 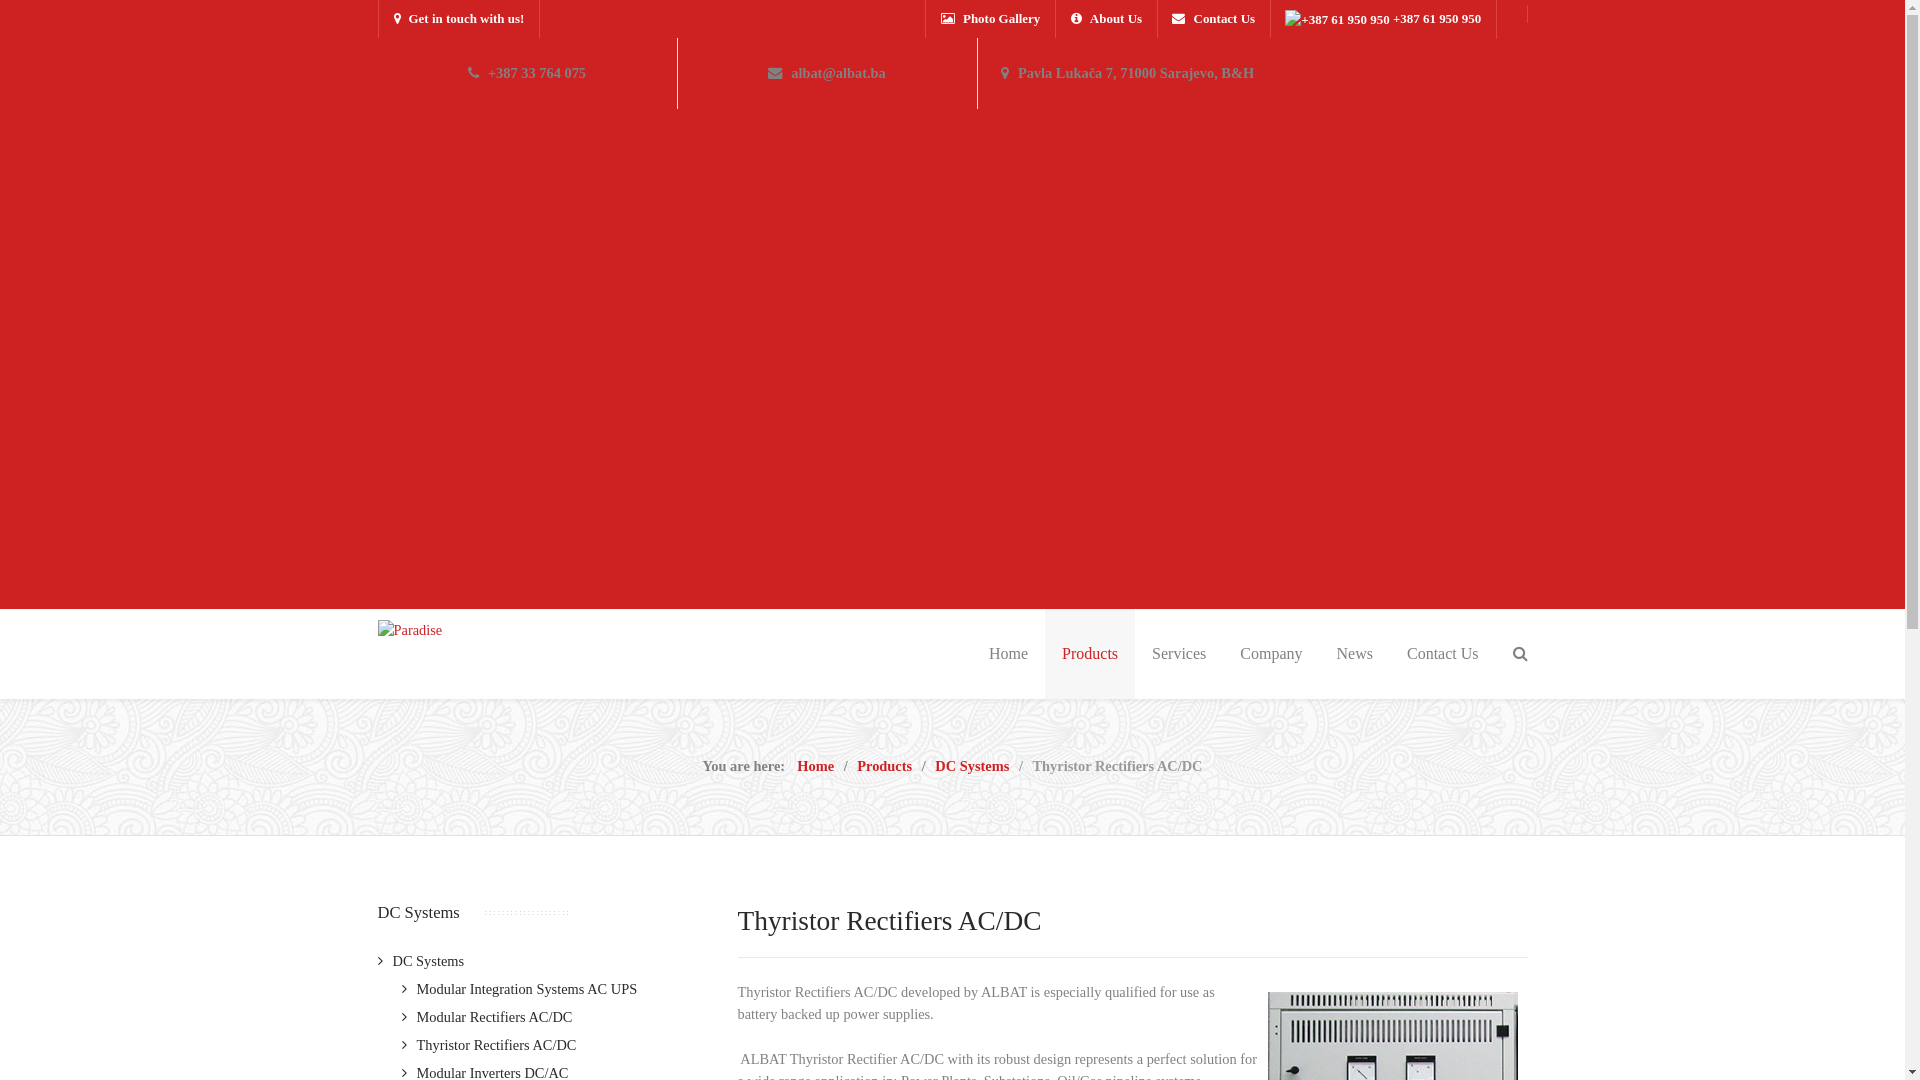 I want to click on Photo Gallery, so click(x=991, y=19).